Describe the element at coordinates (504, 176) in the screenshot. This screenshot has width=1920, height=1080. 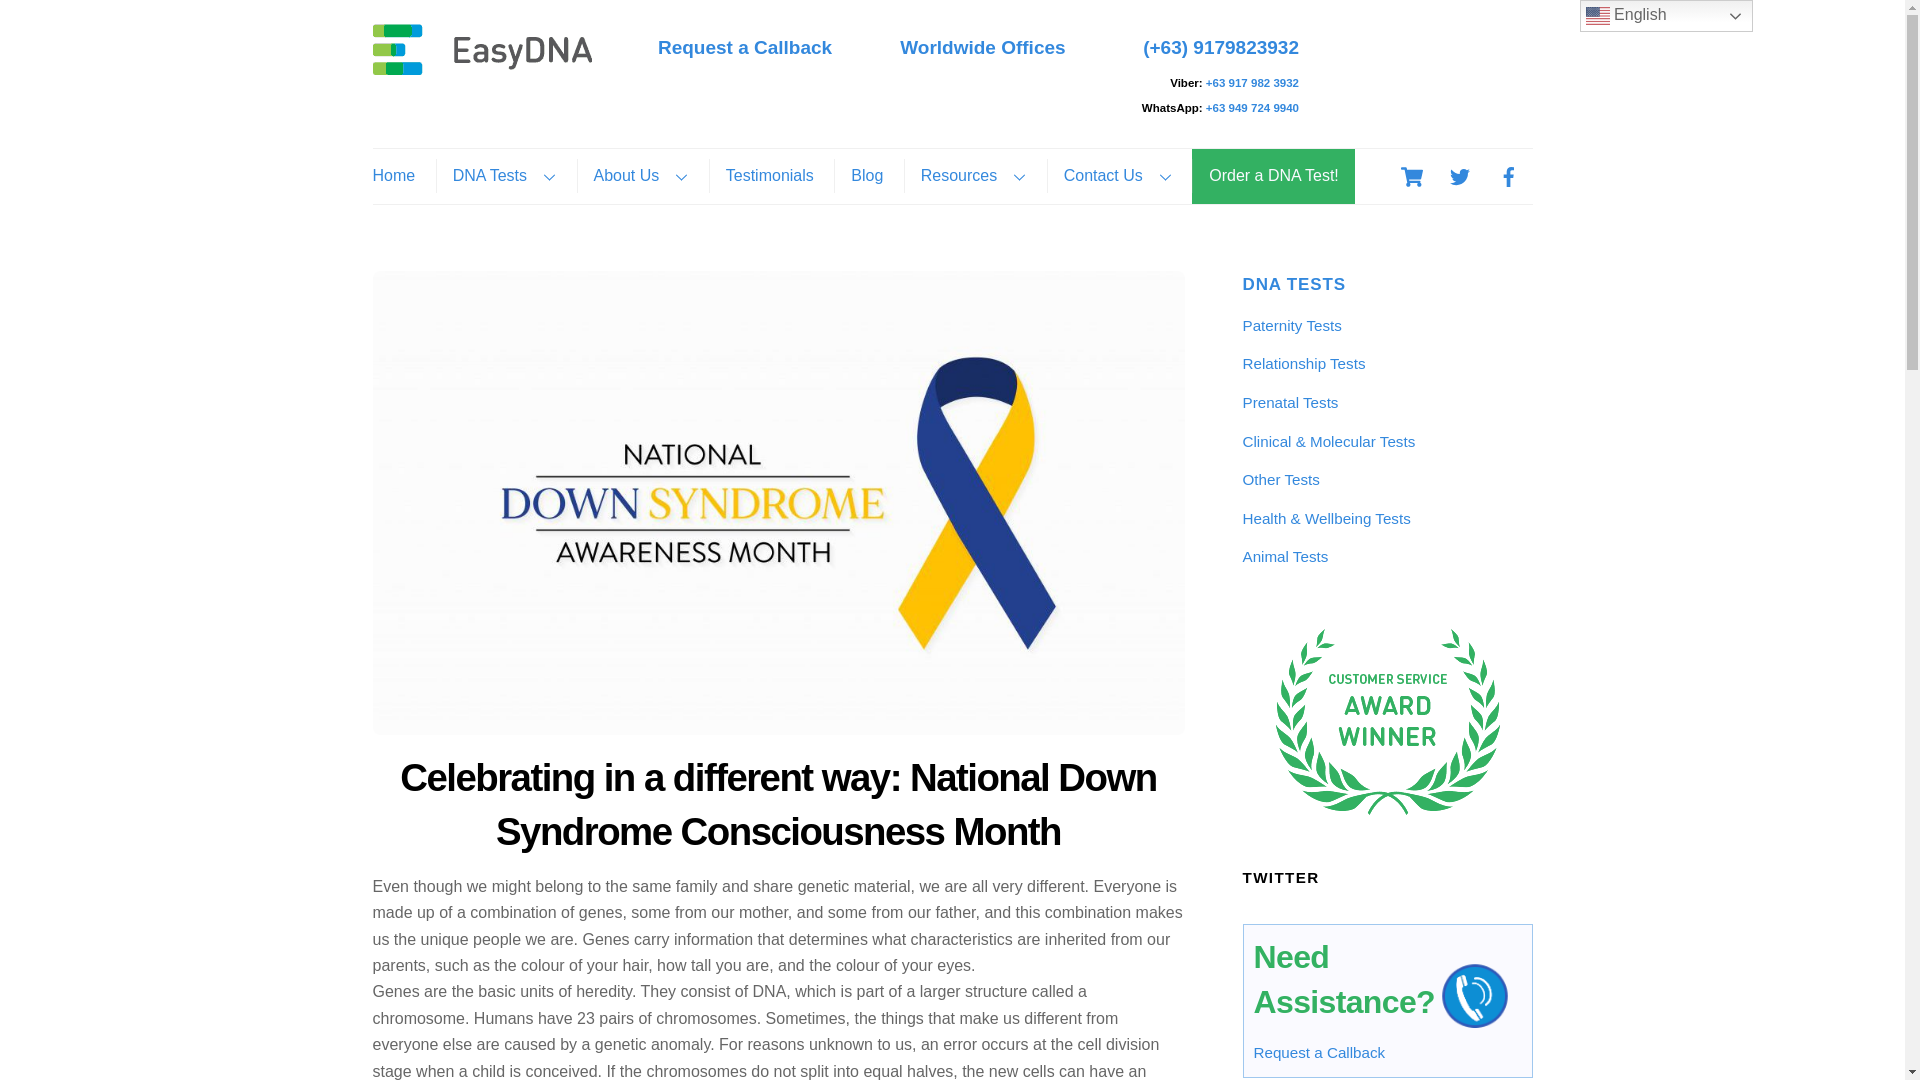
I see `DNA Tests` at that location.